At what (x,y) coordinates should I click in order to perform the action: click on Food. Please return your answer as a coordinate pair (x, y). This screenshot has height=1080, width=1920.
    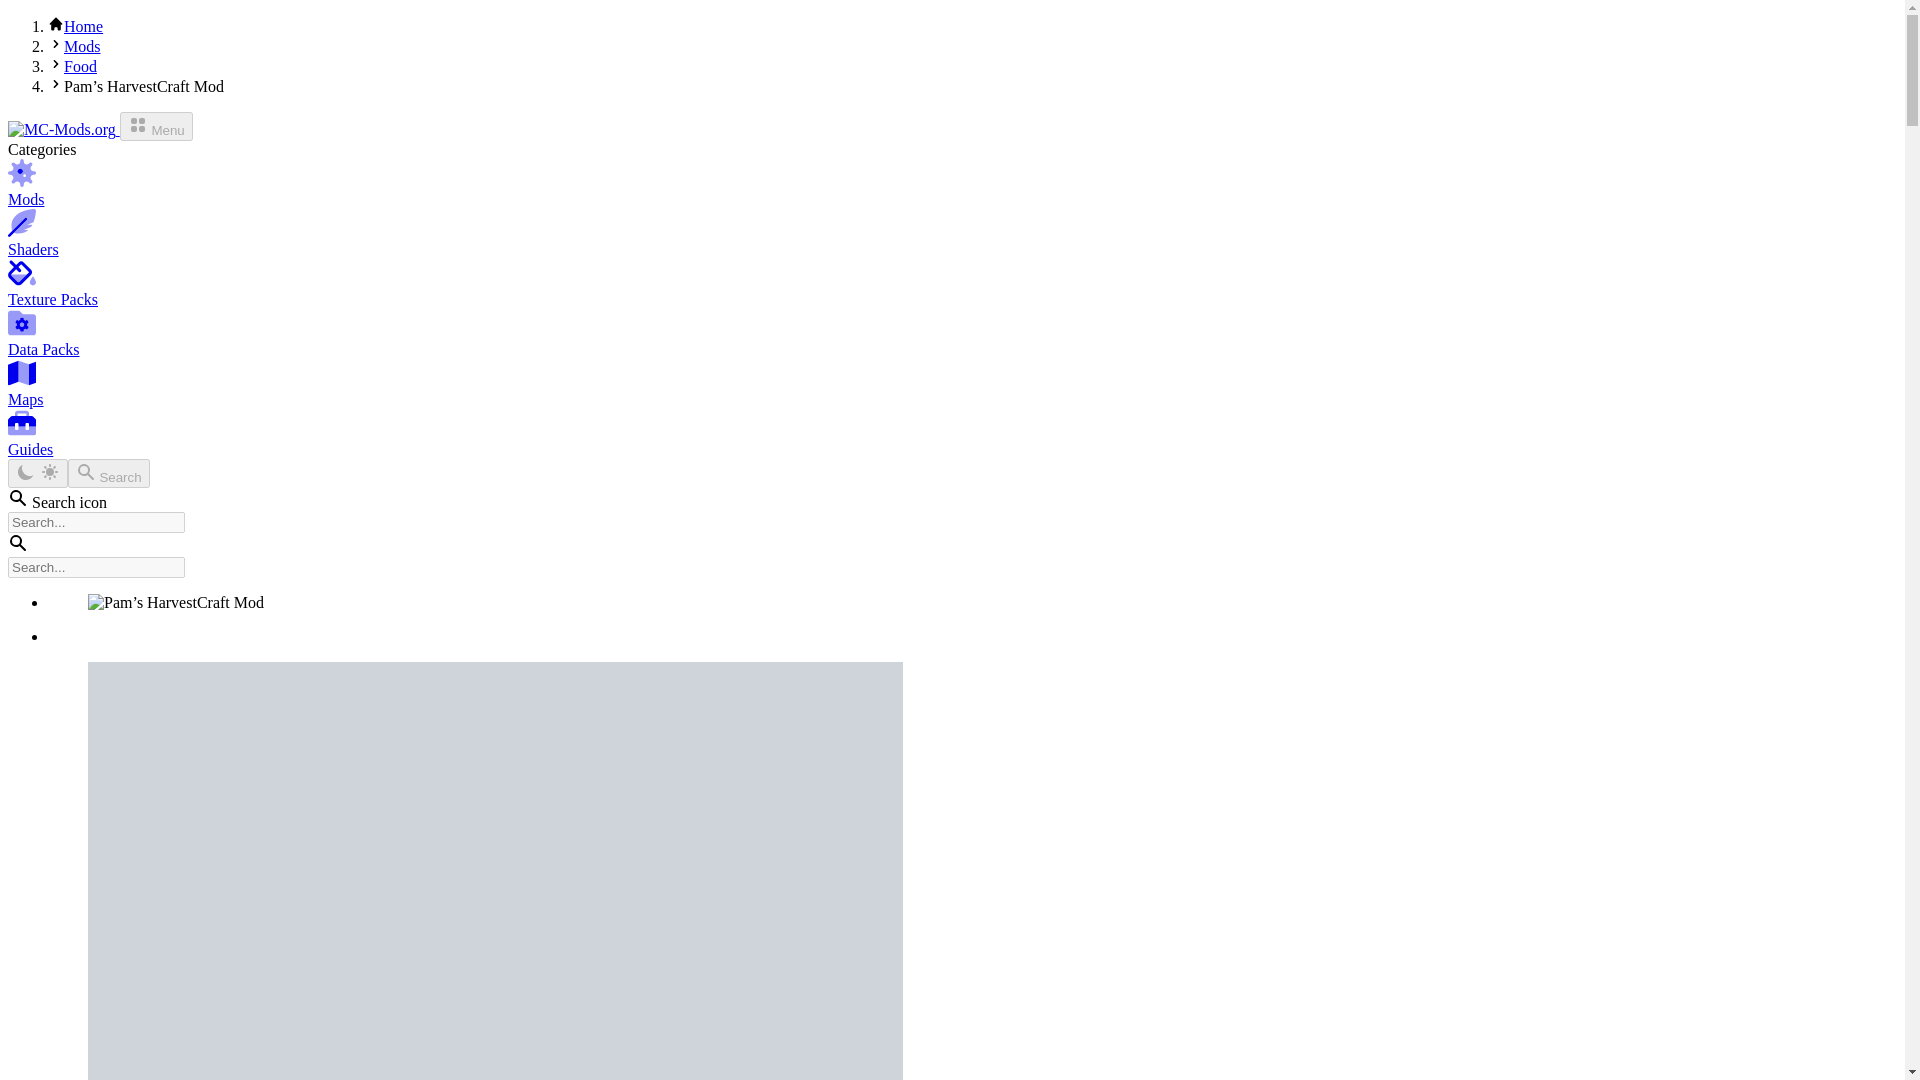
    Looking at the image, I should click on (80, 66).